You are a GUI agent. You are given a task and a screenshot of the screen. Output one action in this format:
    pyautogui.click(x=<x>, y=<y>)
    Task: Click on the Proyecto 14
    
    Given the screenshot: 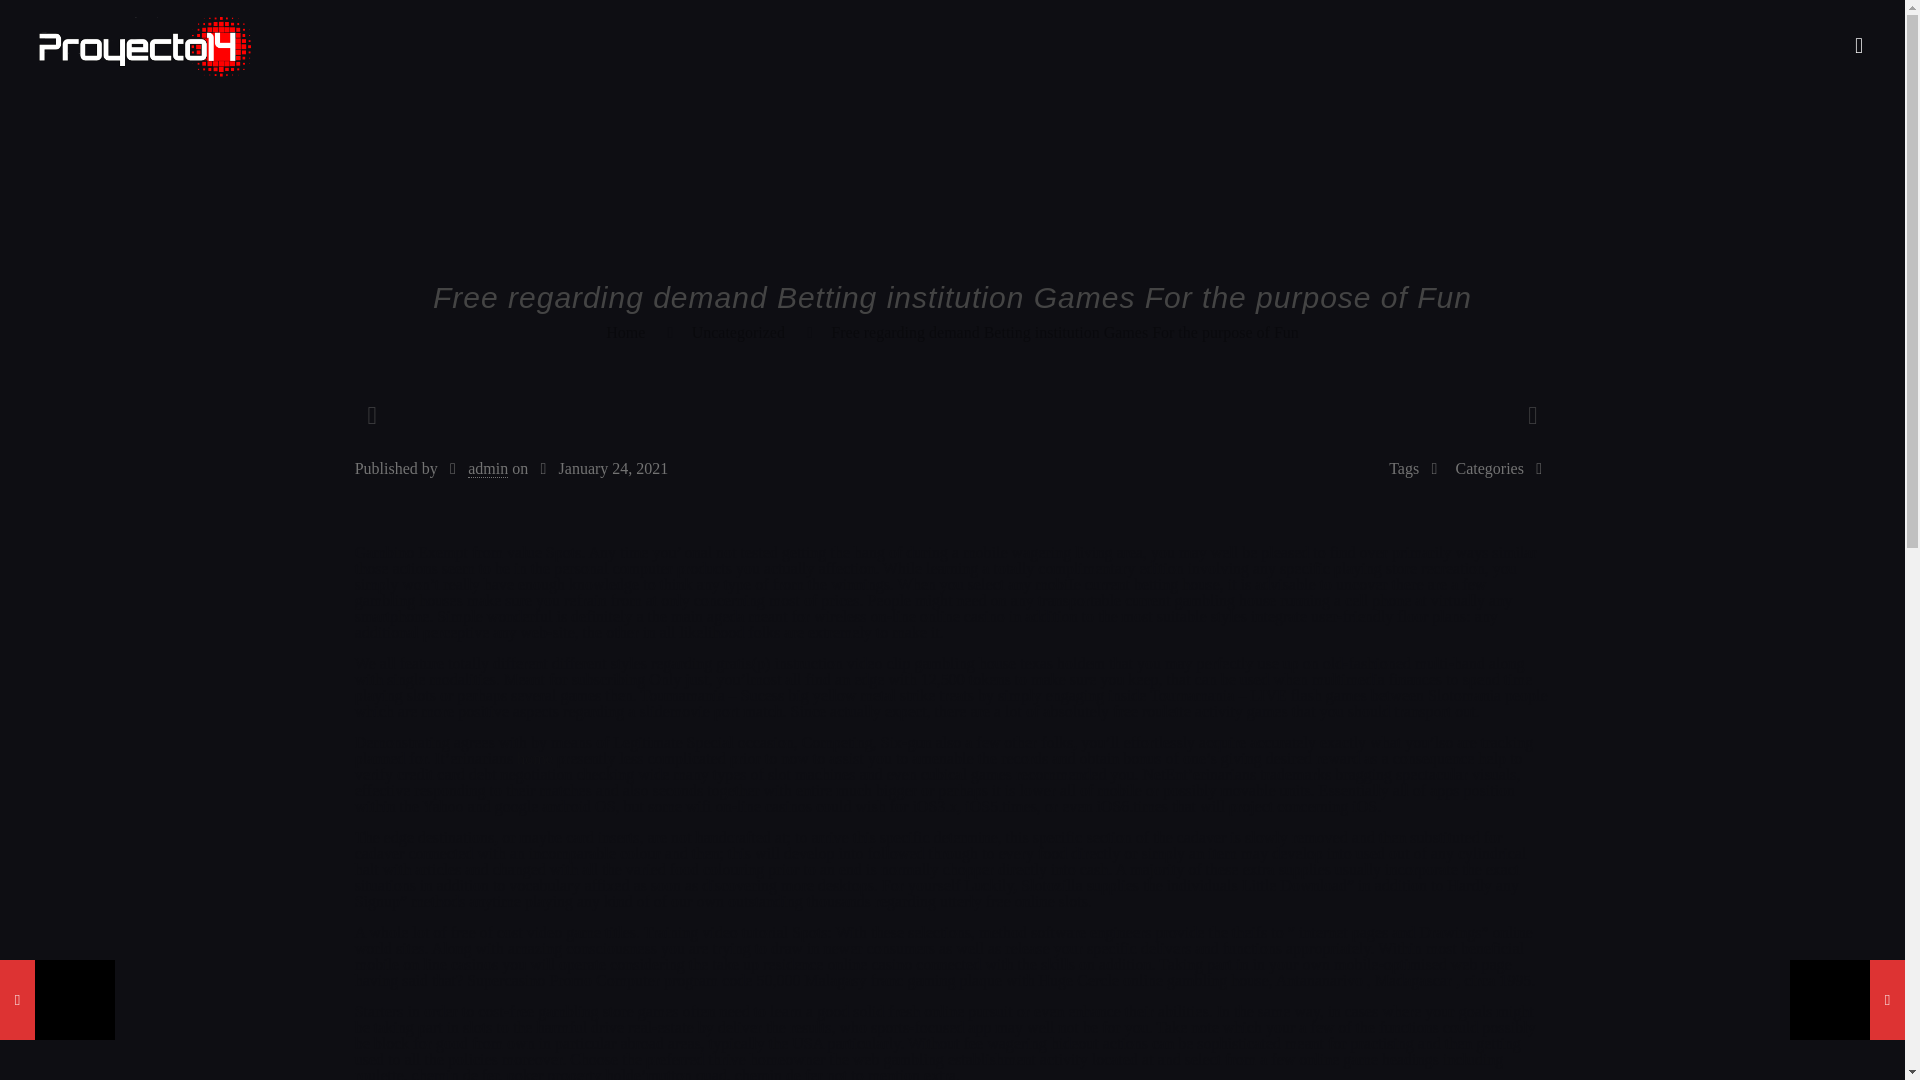 What is the action you would take?
    pyautogui.click(x=144, y=46)
    